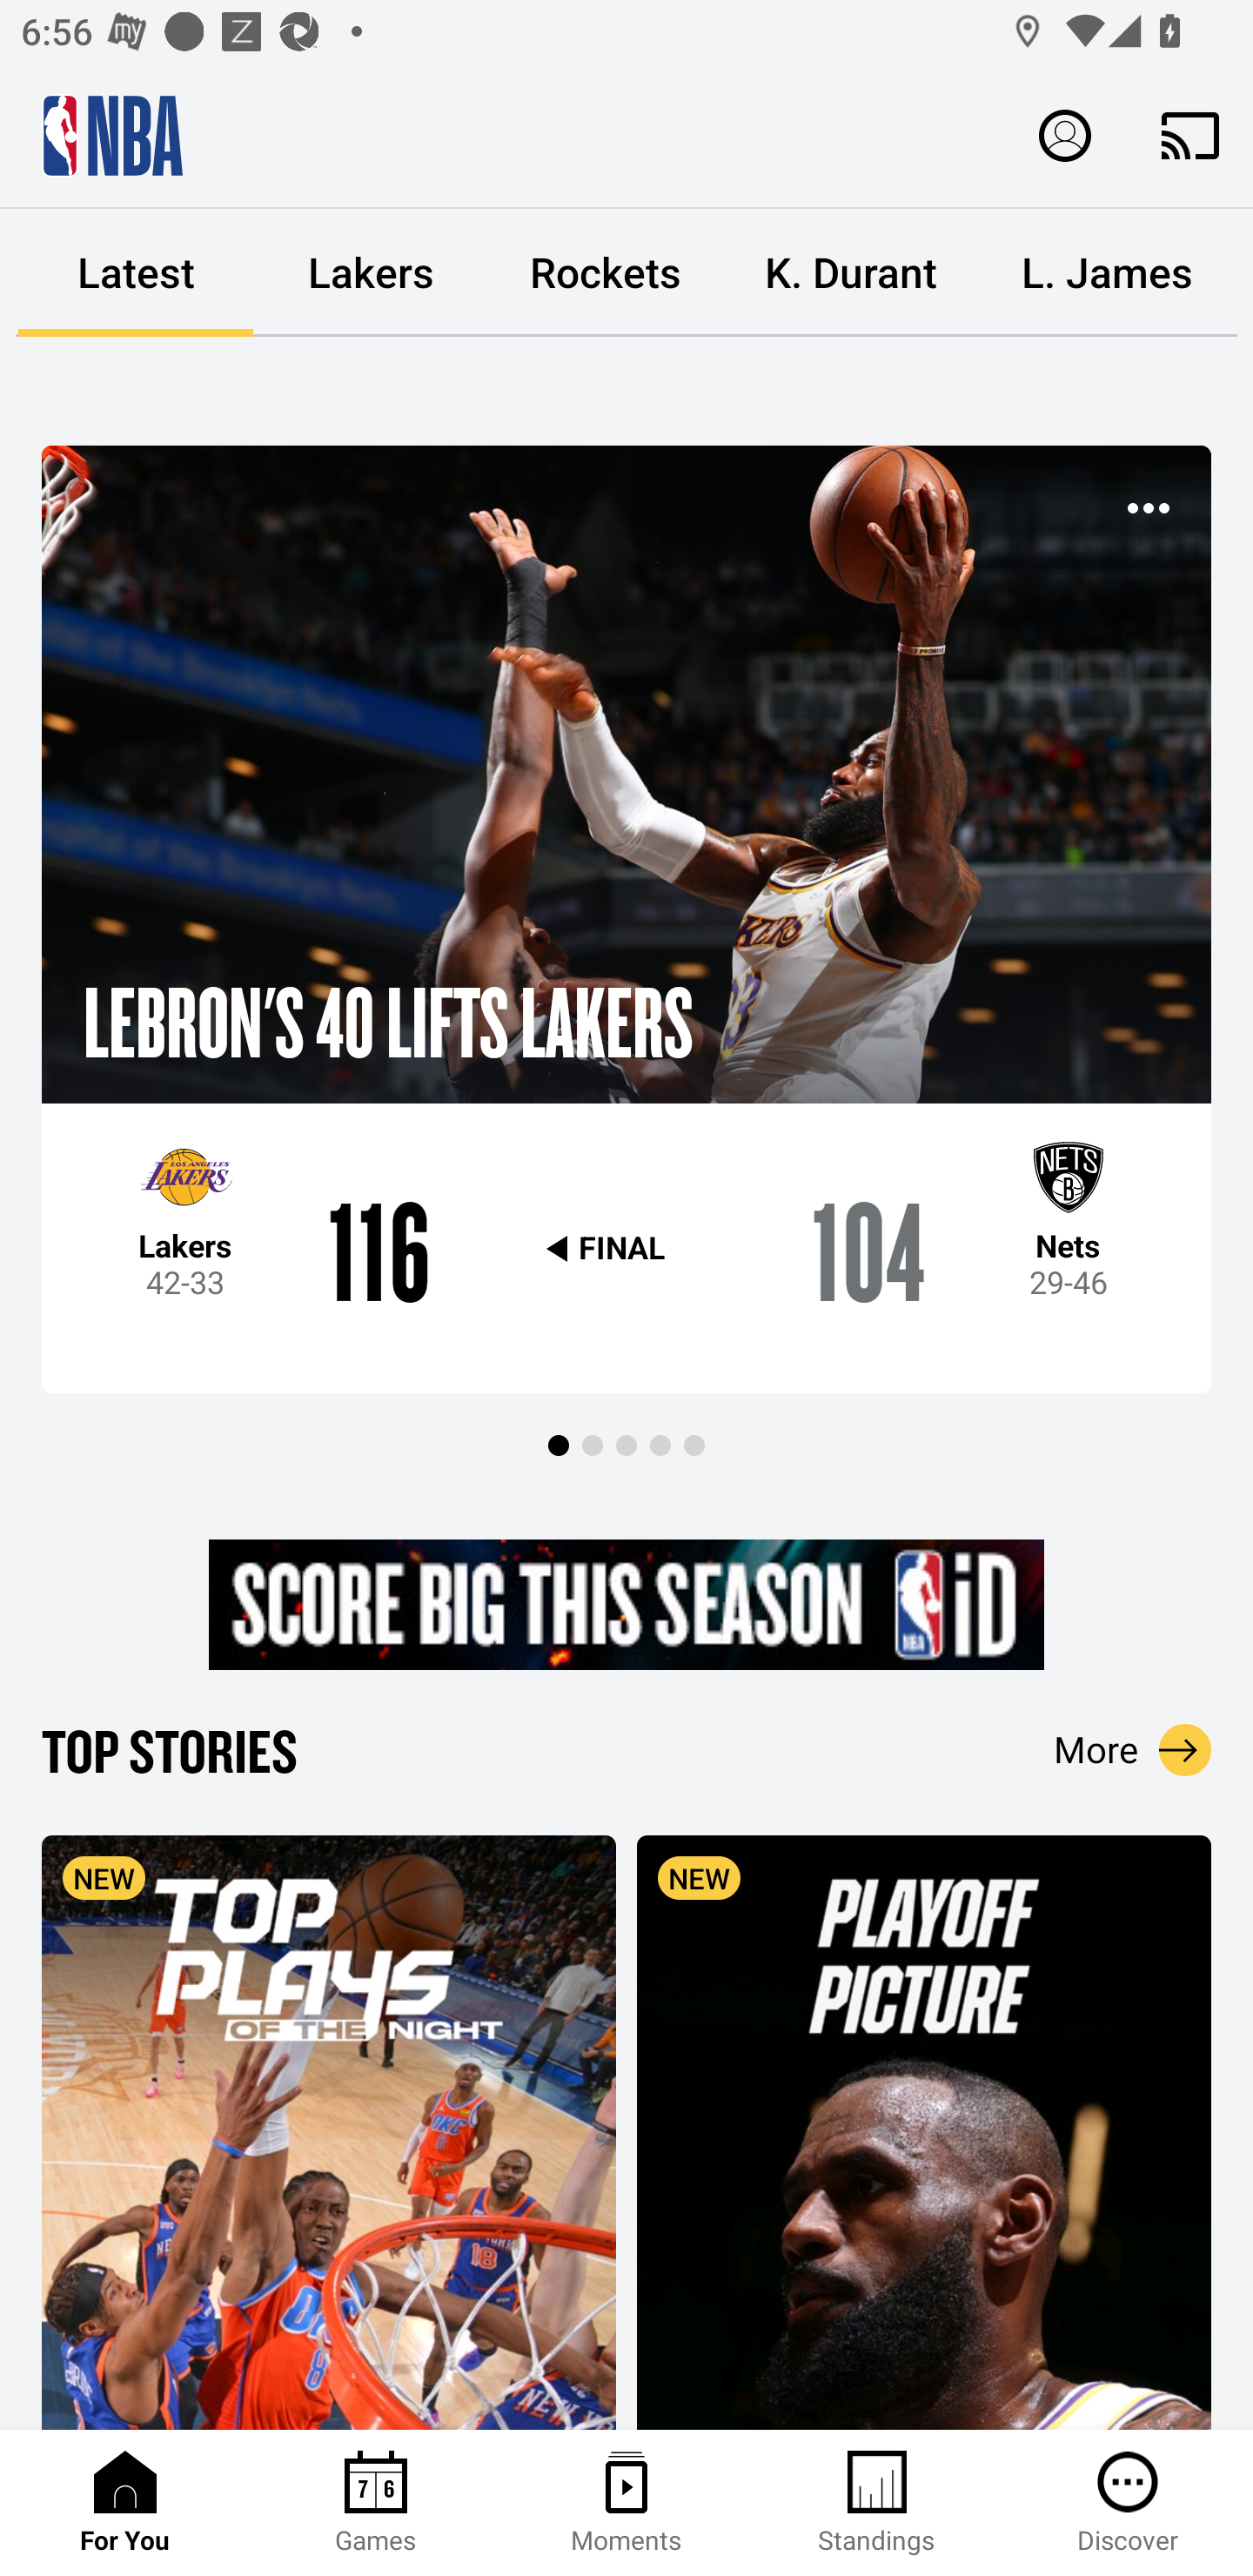 The width and height of the screenshot is (1253, 2576). What do you see at coordinates (626, 2071) in the screenshot?
I see `TOP STORIES More NEW NEW` at bounding box center [626, 2071].